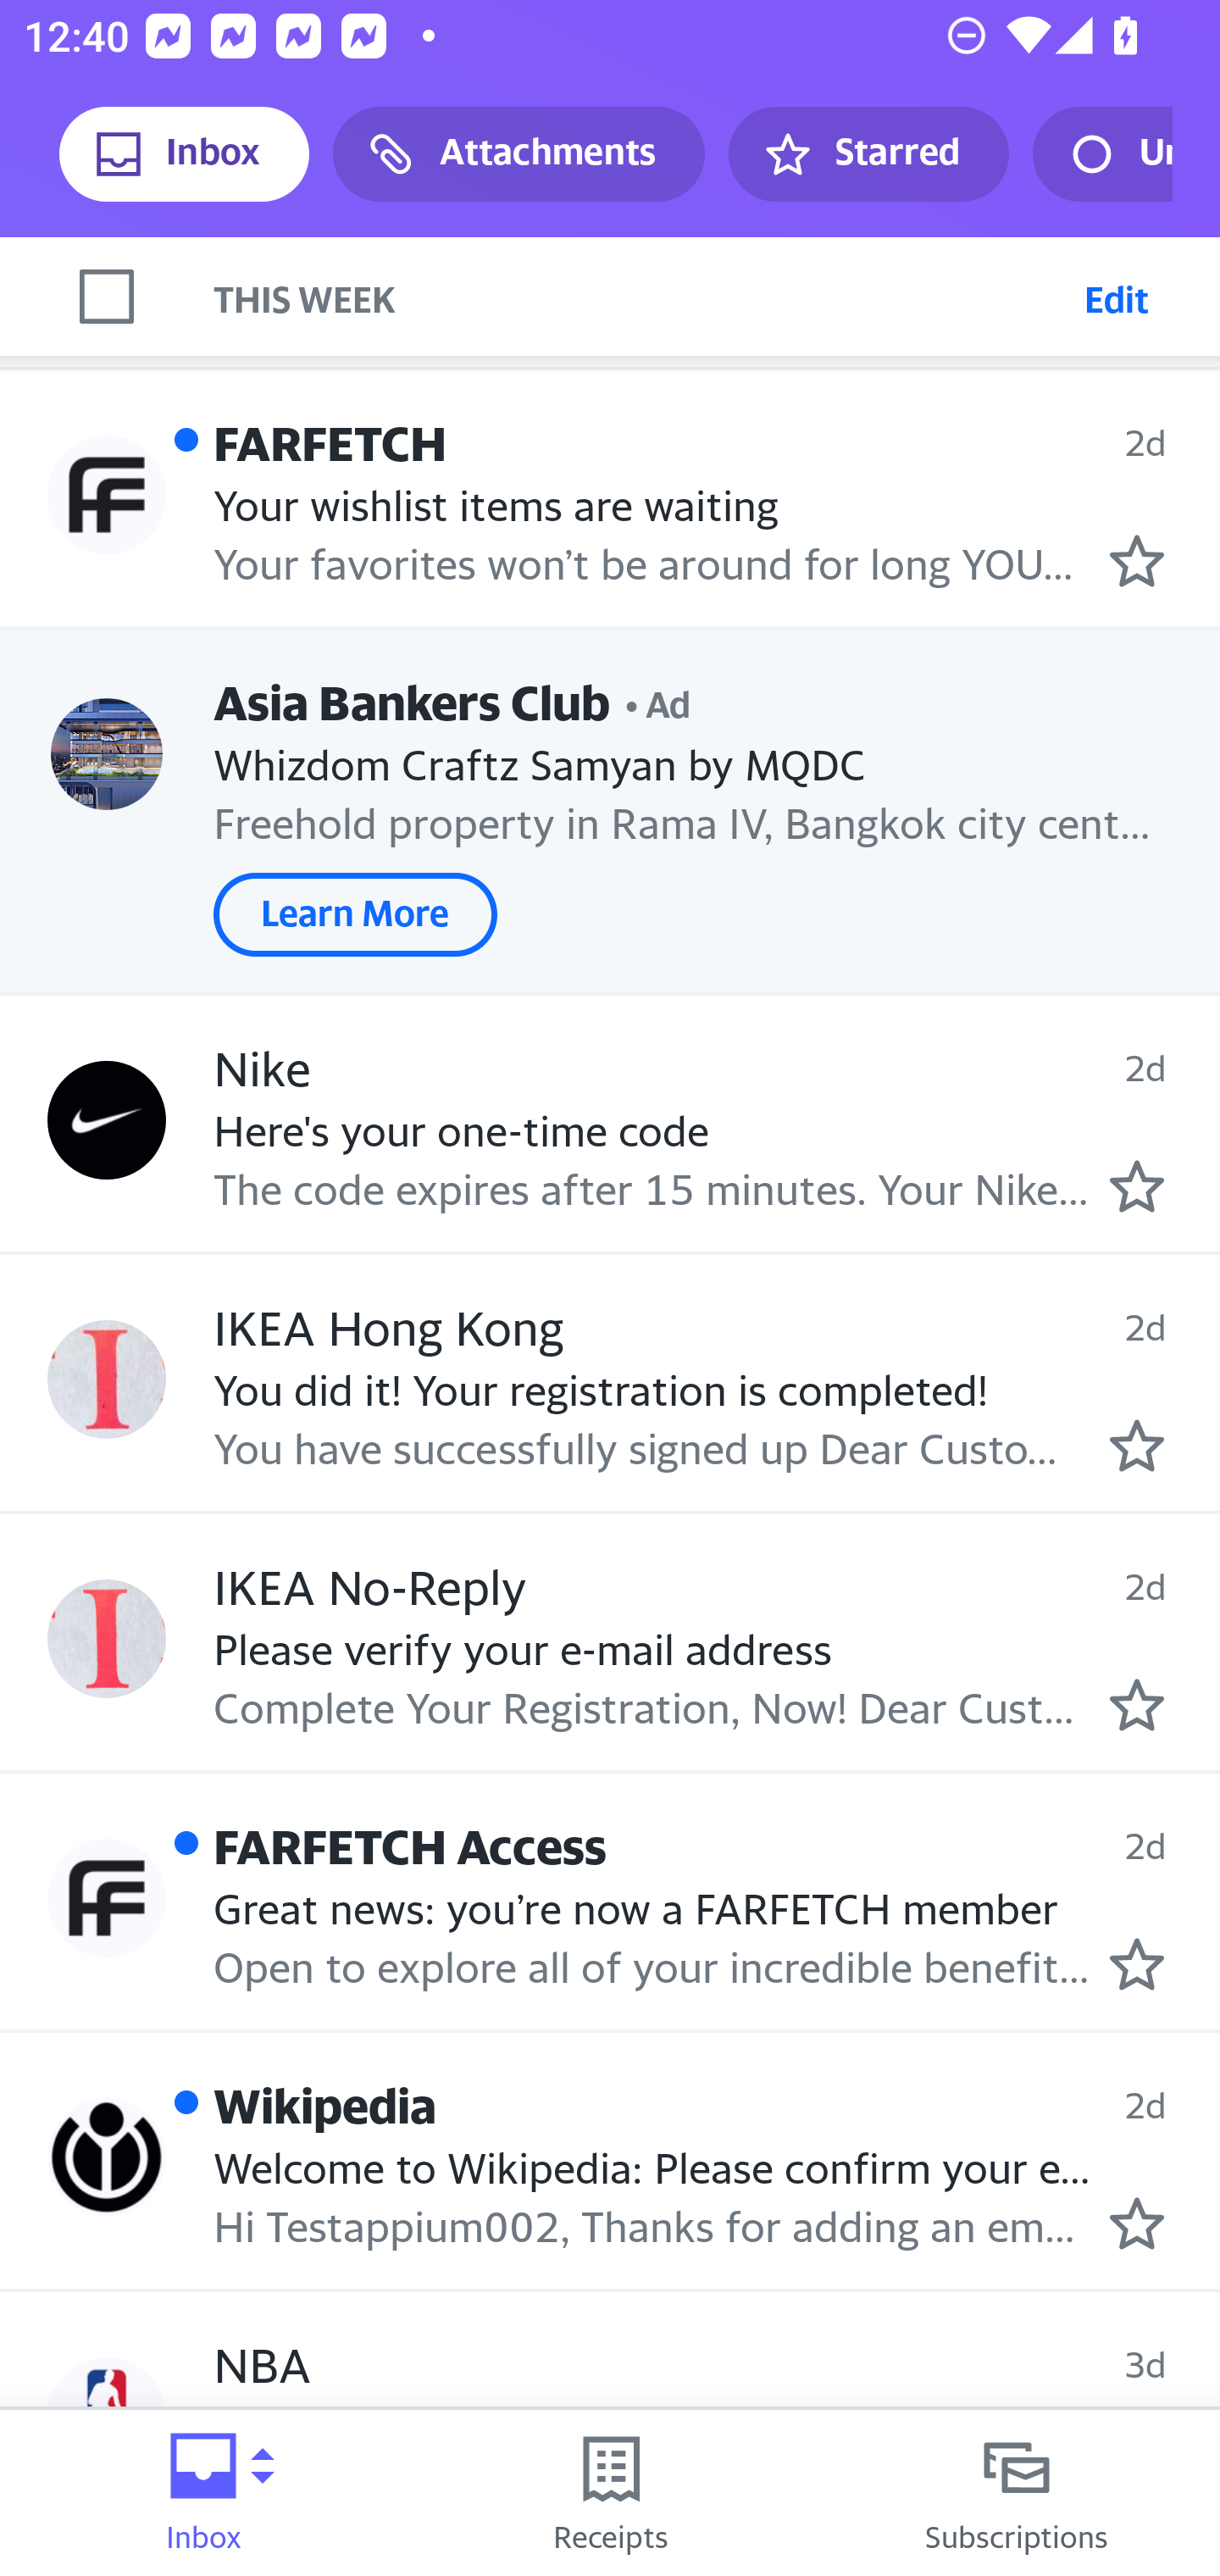 Image resolution: width=1220 pixels, height=2576 pixels. I want to click on Profile
IKEA No-Reply, so click(107, 1638).